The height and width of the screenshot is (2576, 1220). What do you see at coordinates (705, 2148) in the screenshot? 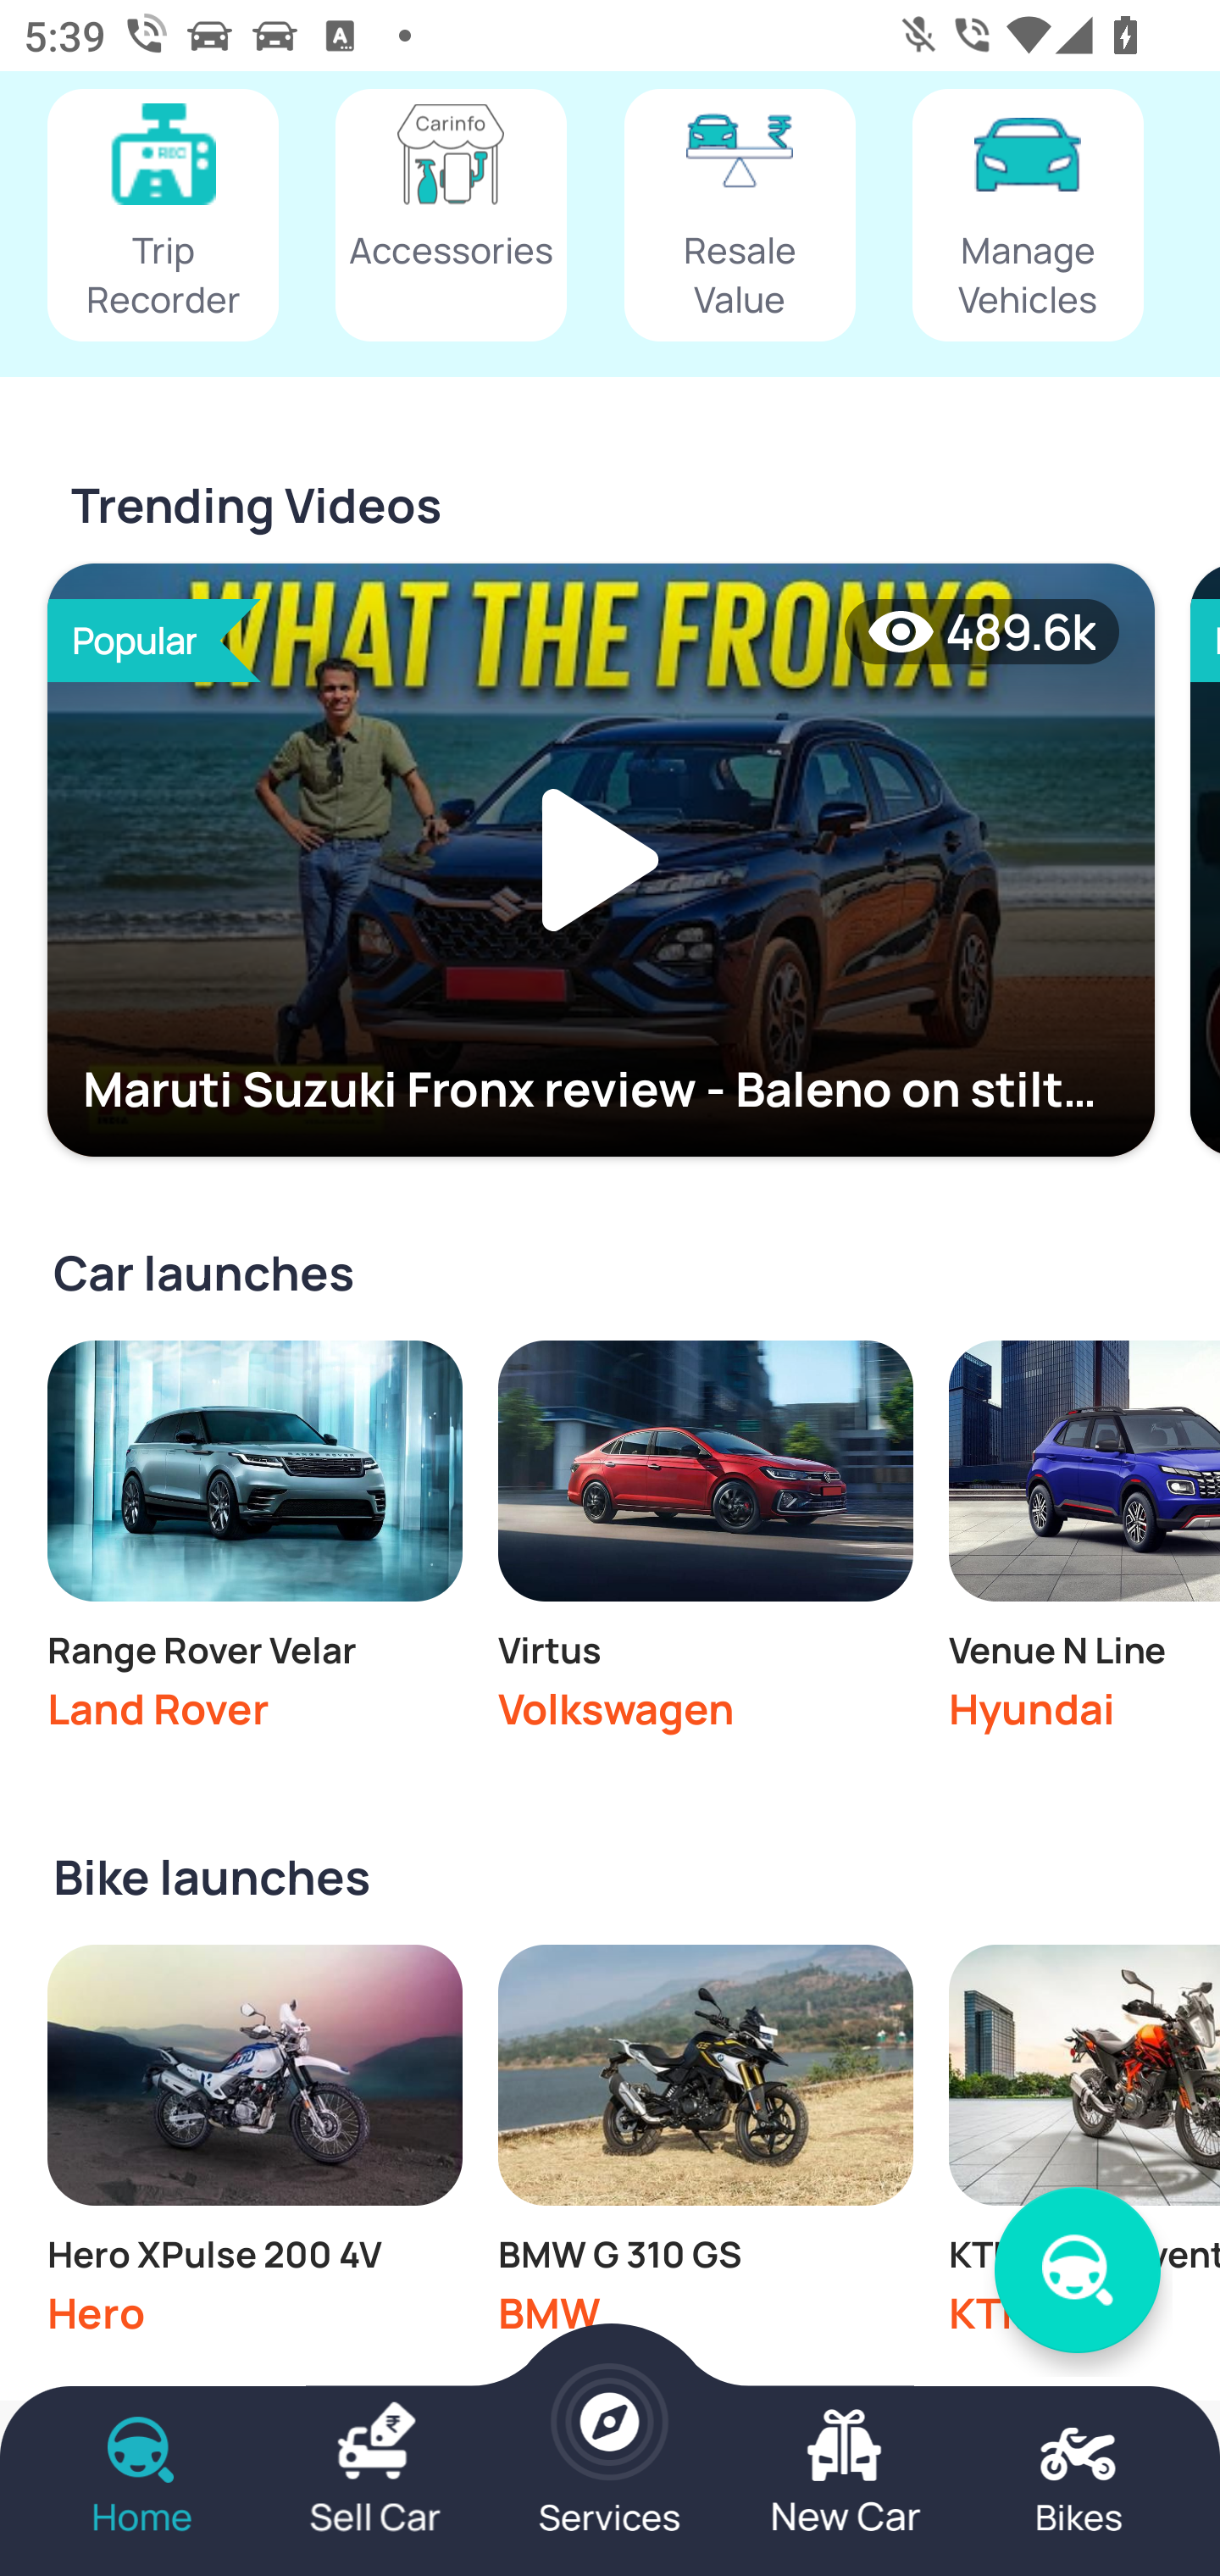
I see `BMW G 310 GS BMW` at bounding box center [705, 2148].